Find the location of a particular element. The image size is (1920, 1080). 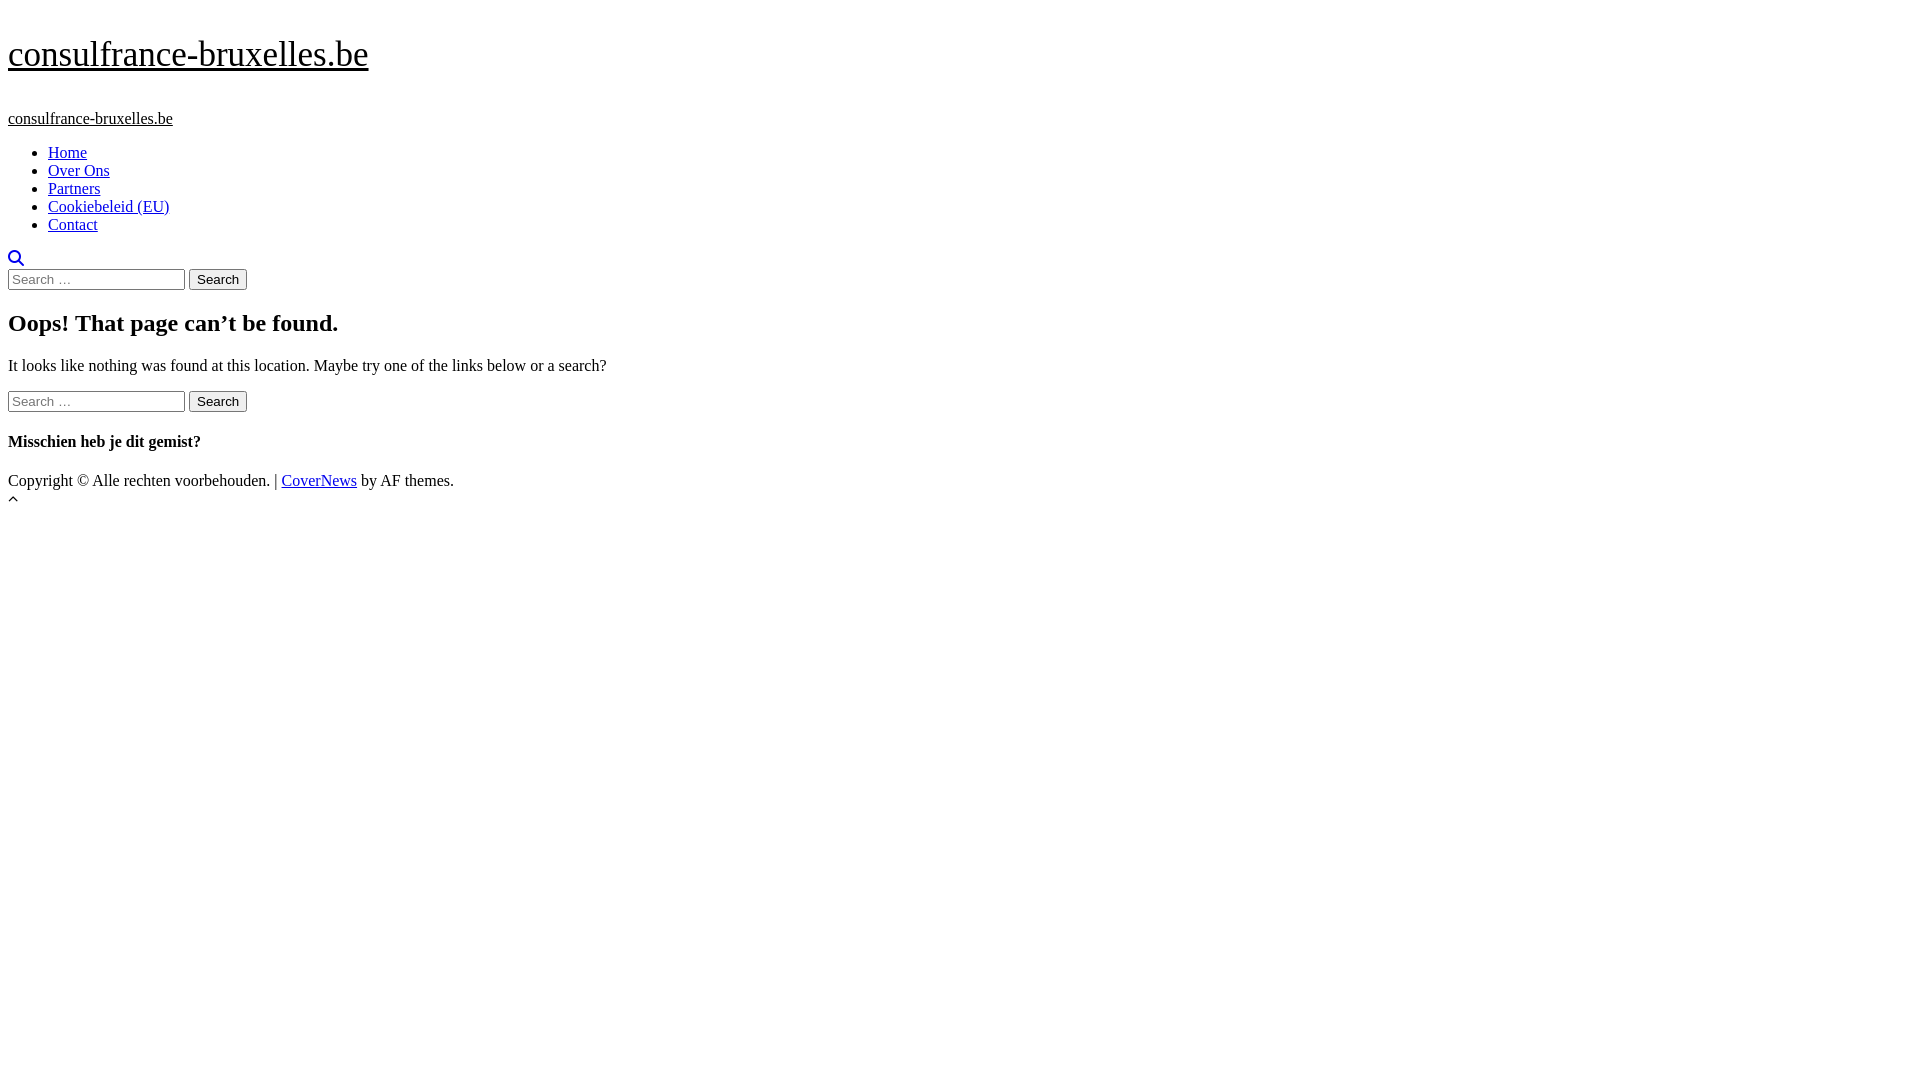

Search is located at coordinates (218, 280).